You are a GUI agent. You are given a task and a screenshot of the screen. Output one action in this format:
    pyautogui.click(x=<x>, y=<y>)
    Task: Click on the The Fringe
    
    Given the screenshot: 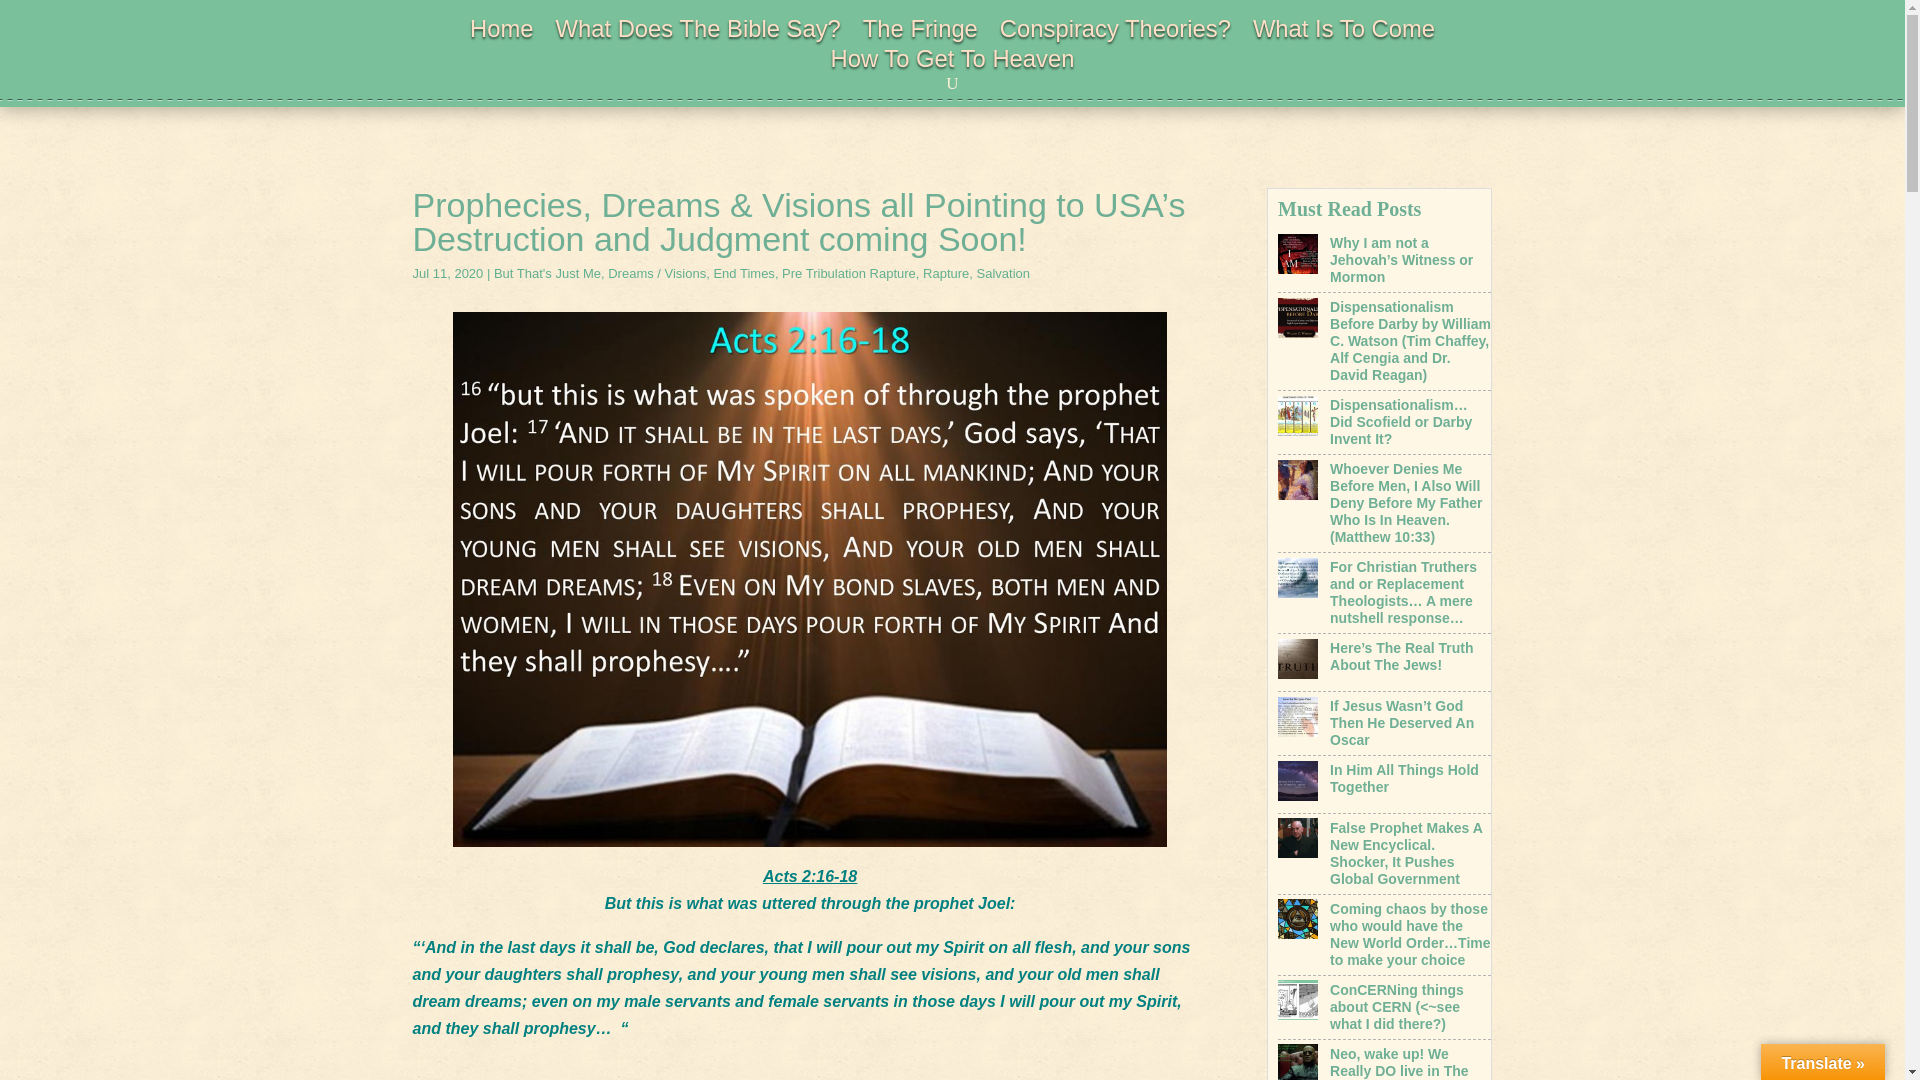 What is the action you would take?
    pyautogui.click(x=920, y=32)
    